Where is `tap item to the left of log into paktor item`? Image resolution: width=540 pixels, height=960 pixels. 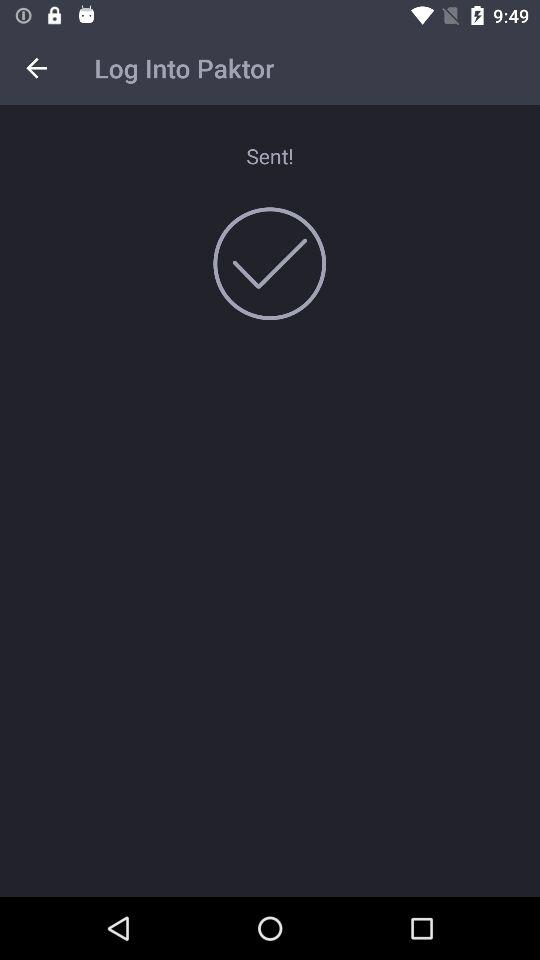
tap item to the left of log into paktor item is located at coordinates (36, 68).